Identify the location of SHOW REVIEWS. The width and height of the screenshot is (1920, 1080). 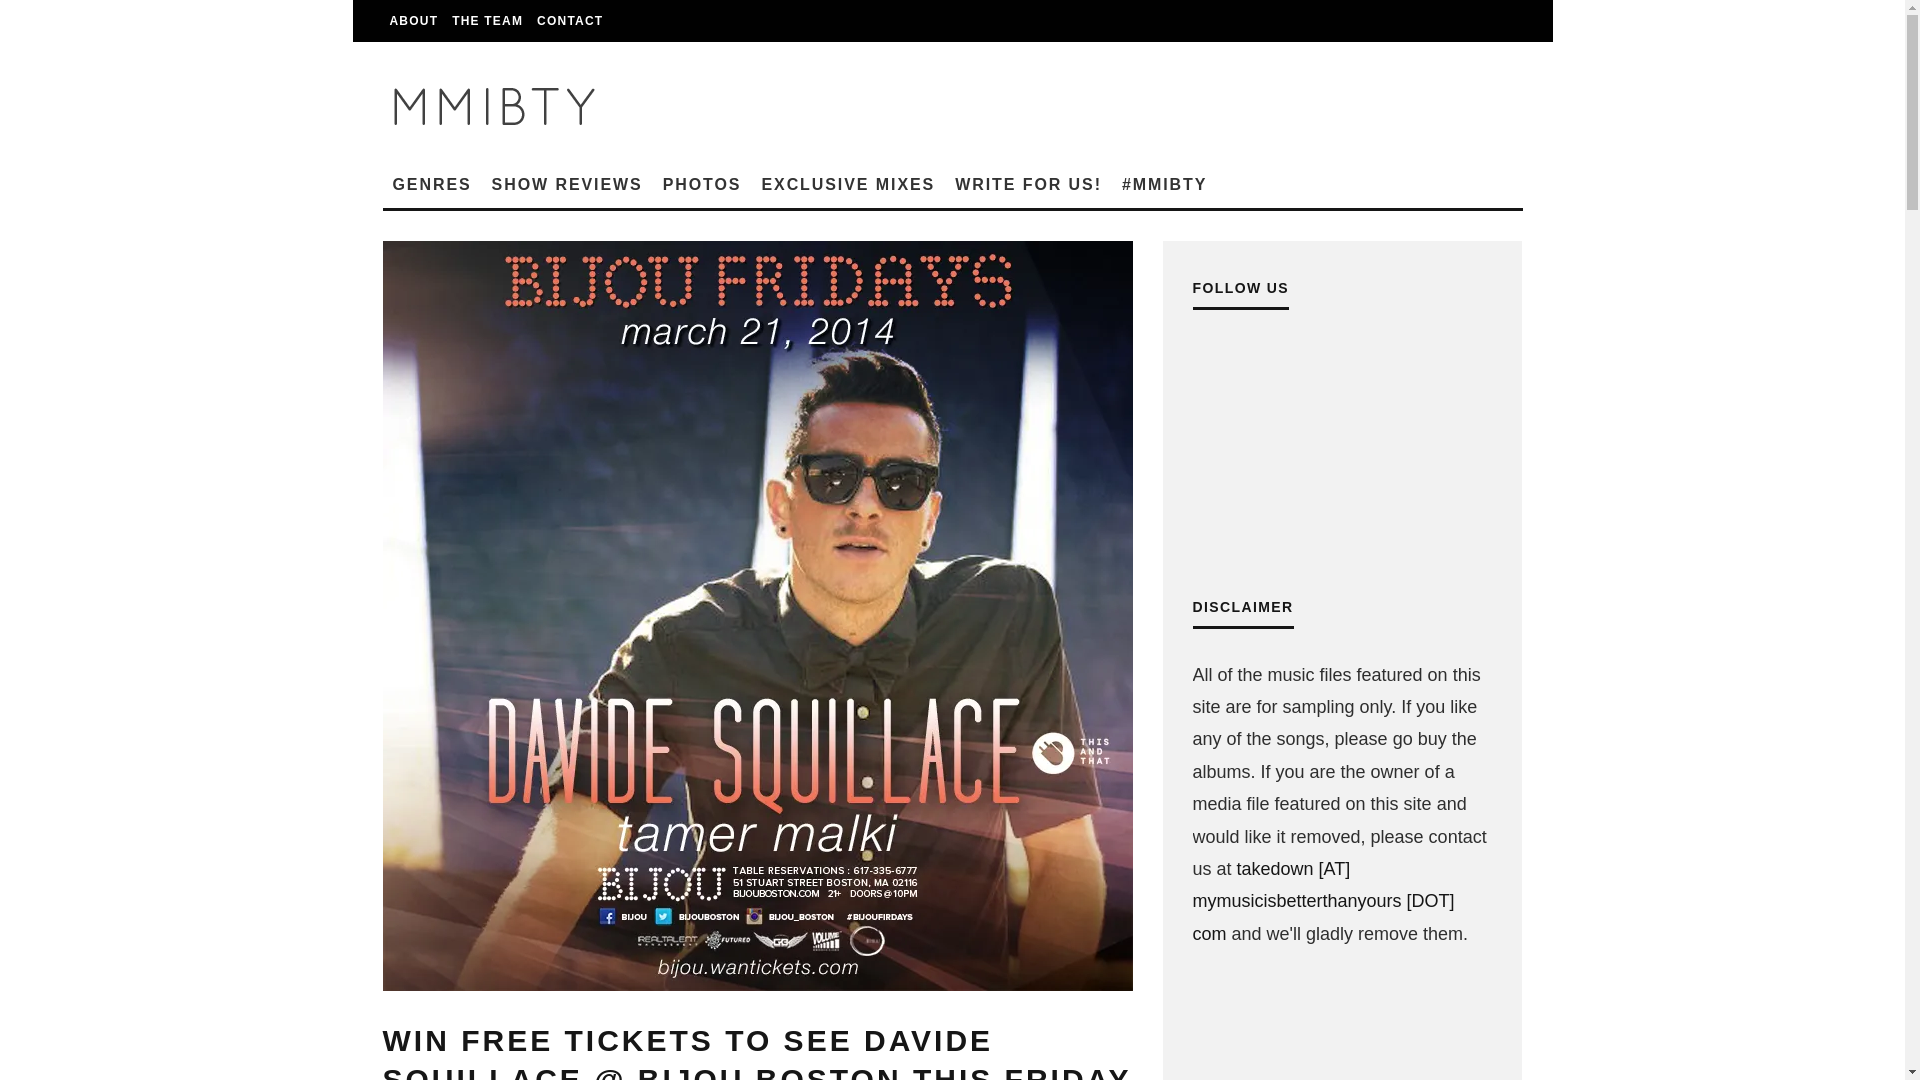
(566, 185).